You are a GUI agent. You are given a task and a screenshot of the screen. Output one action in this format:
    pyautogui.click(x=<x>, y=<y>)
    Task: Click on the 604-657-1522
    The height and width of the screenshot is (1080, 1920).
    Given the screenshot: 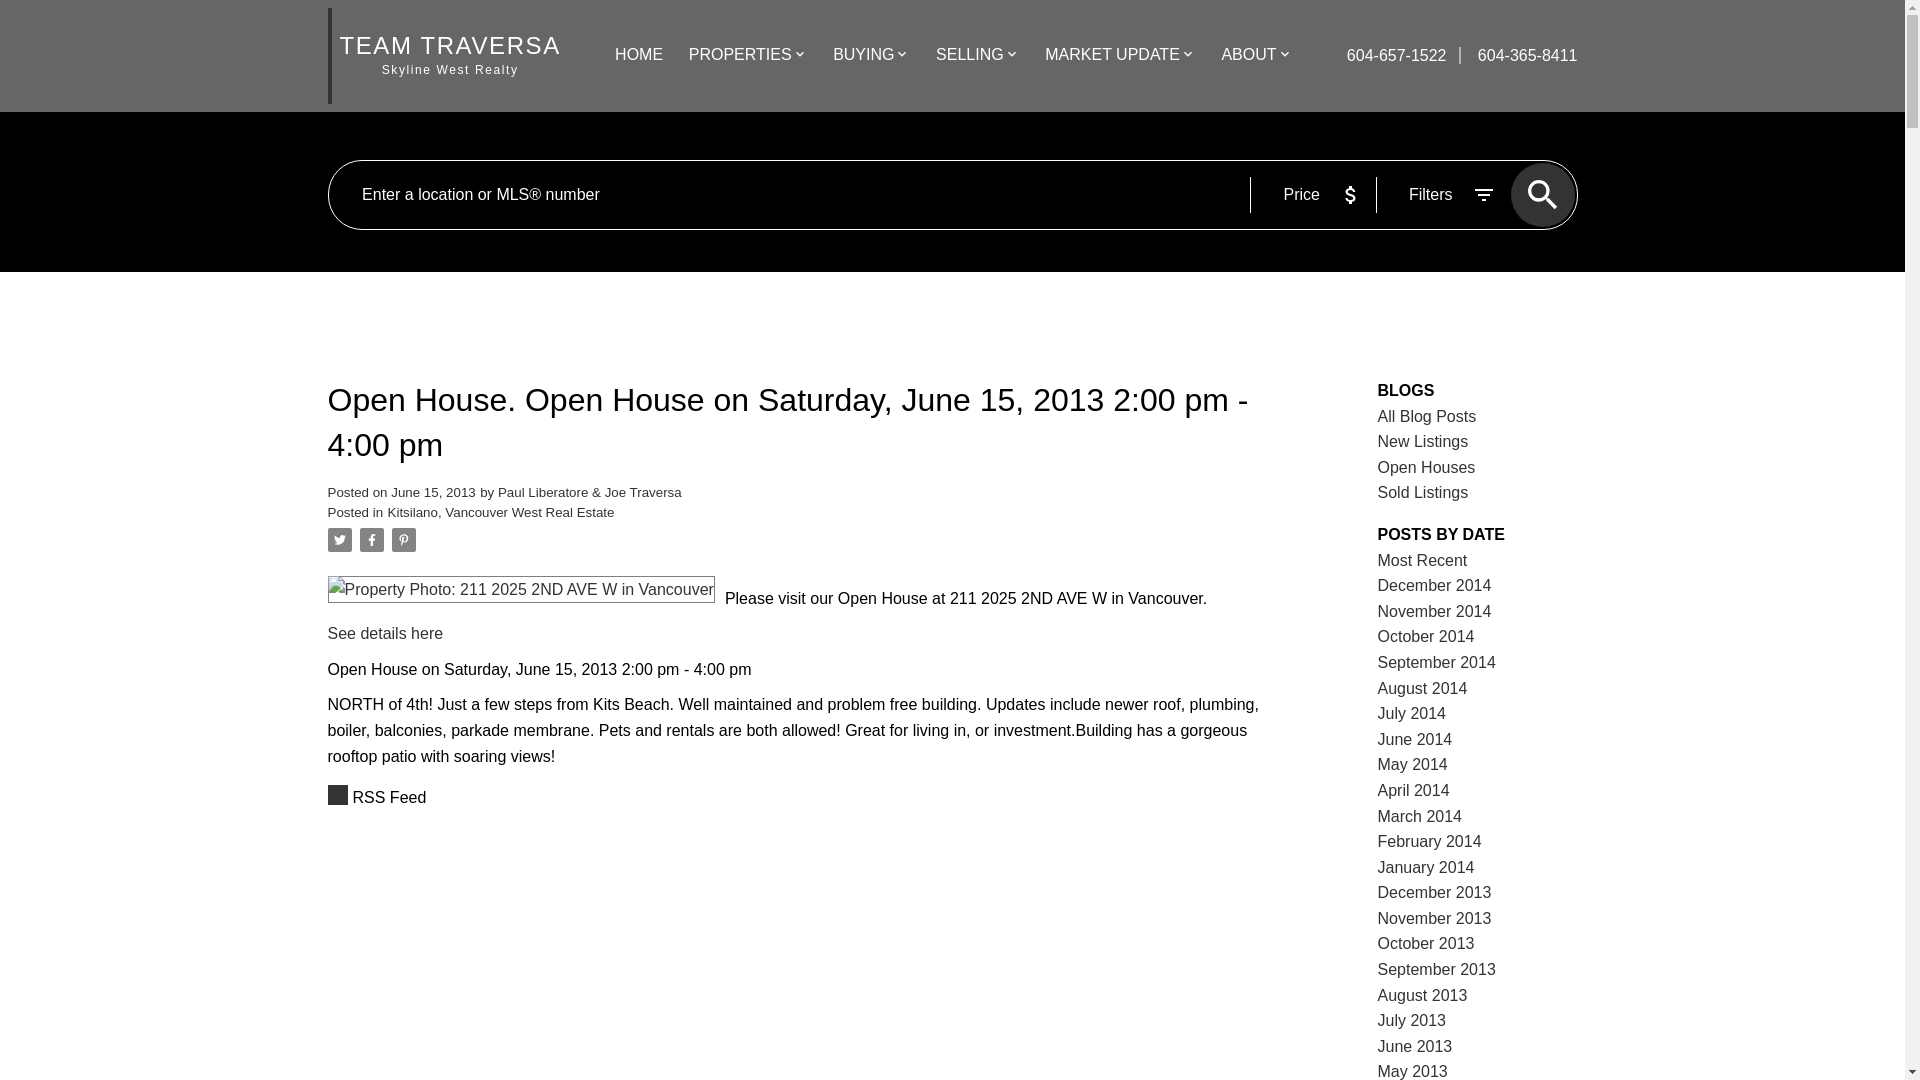 What is the action you would take?
    pyautogui.click(x=1399, y=55)
    